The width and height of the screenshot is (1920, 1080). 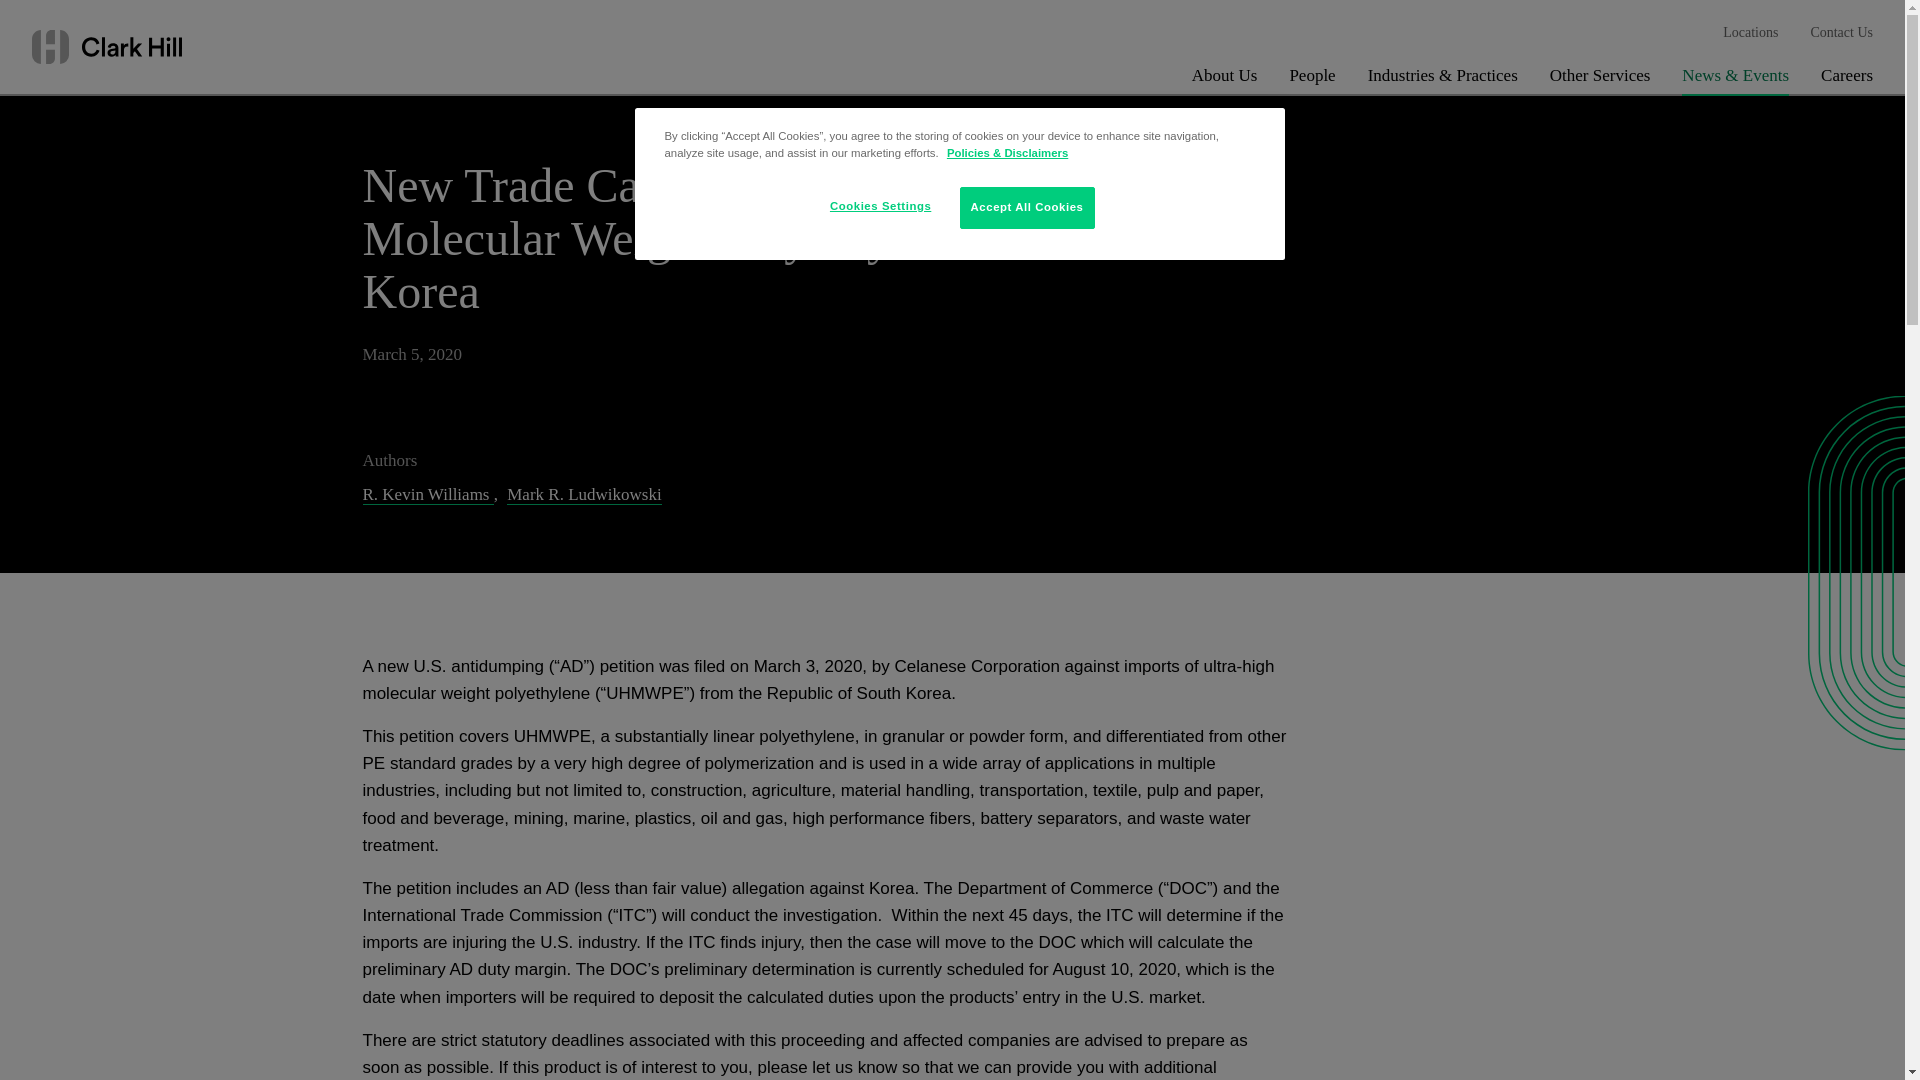 I want to click on Other Services, so click(x=1600, y=80).